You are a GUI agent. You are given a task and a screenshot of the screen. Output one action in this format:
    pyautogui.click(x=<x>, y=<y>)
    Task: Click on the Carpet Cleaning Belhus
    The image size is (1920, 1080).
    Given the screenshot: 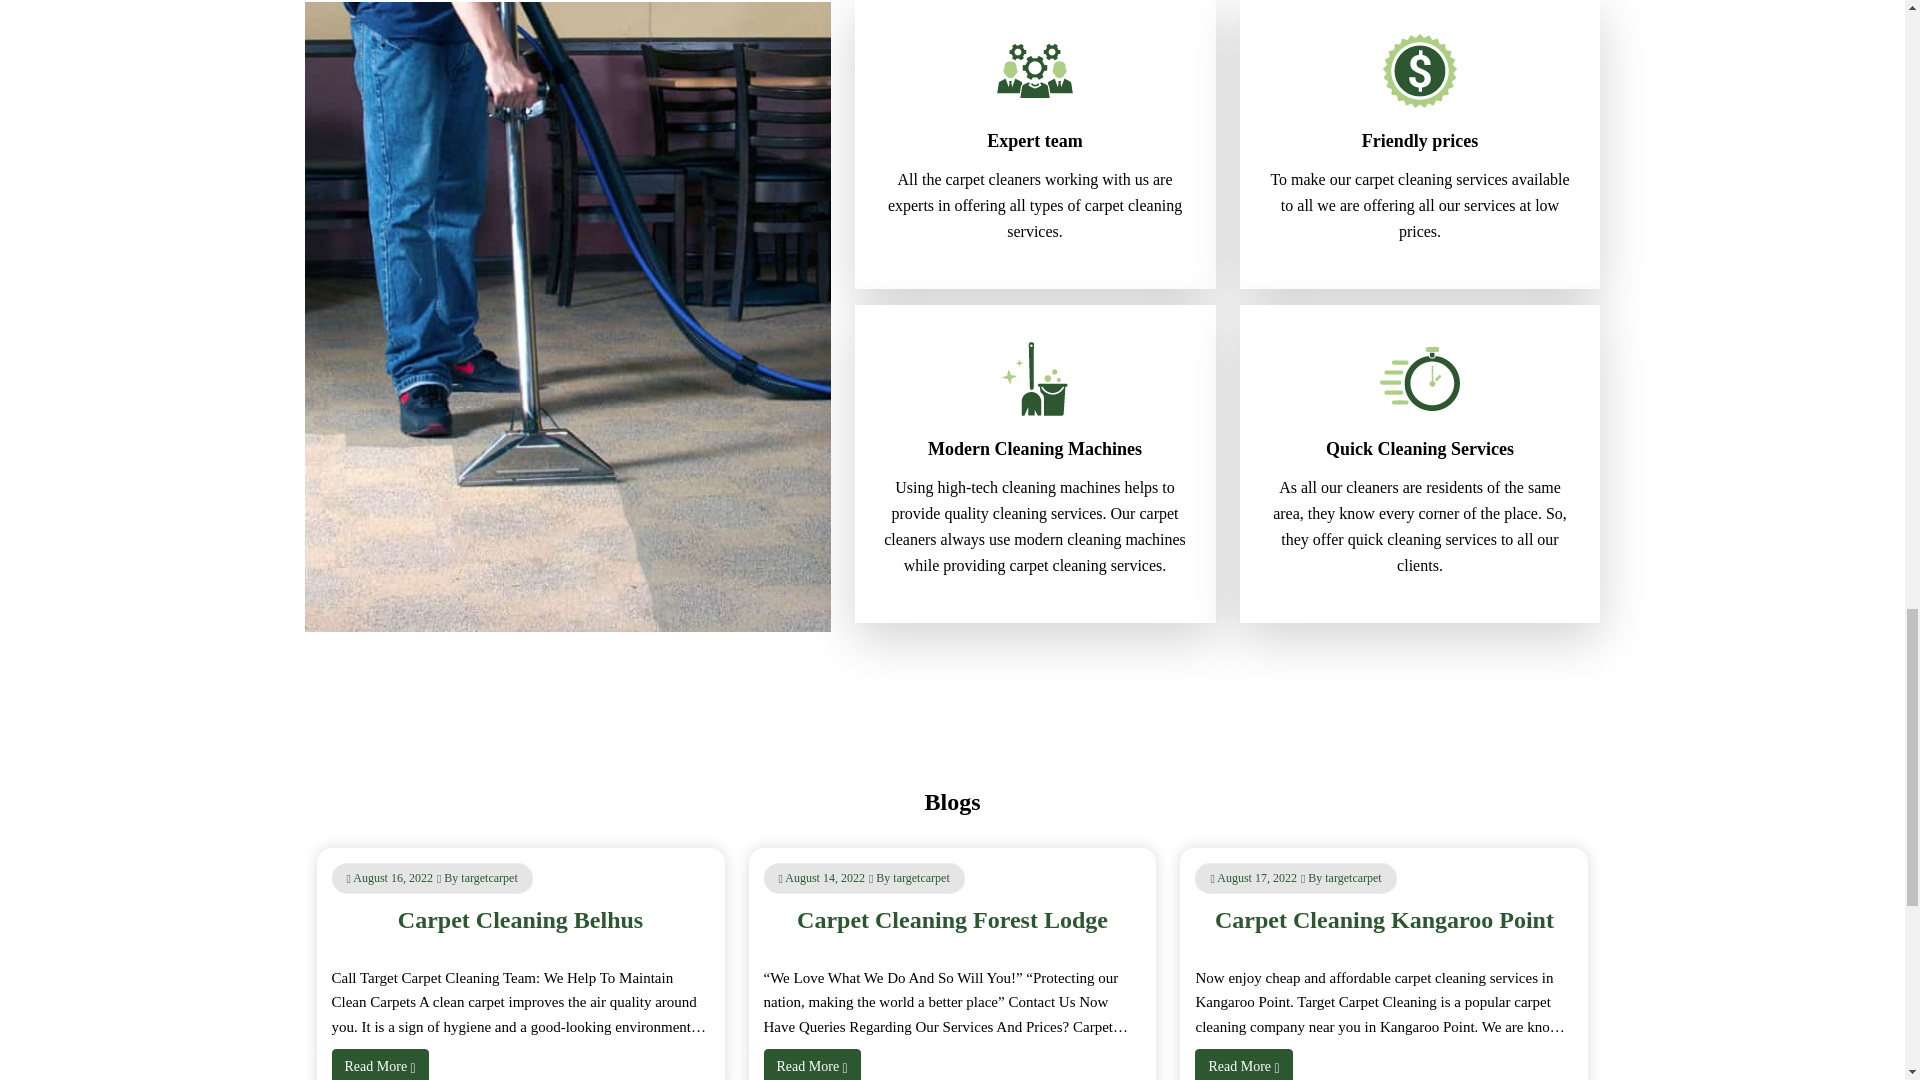 What is the action you would take?
    pyautogui.click(x=520, y=920)
    